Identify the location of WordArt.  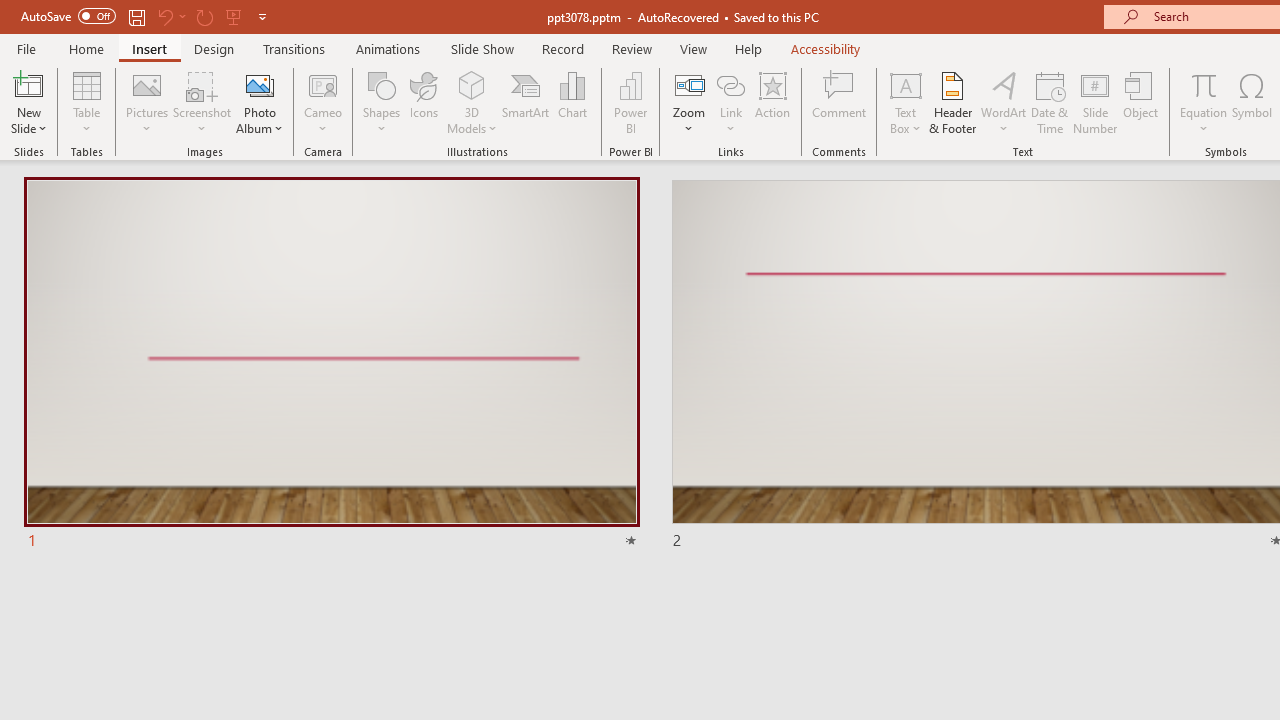
(1004, 102).